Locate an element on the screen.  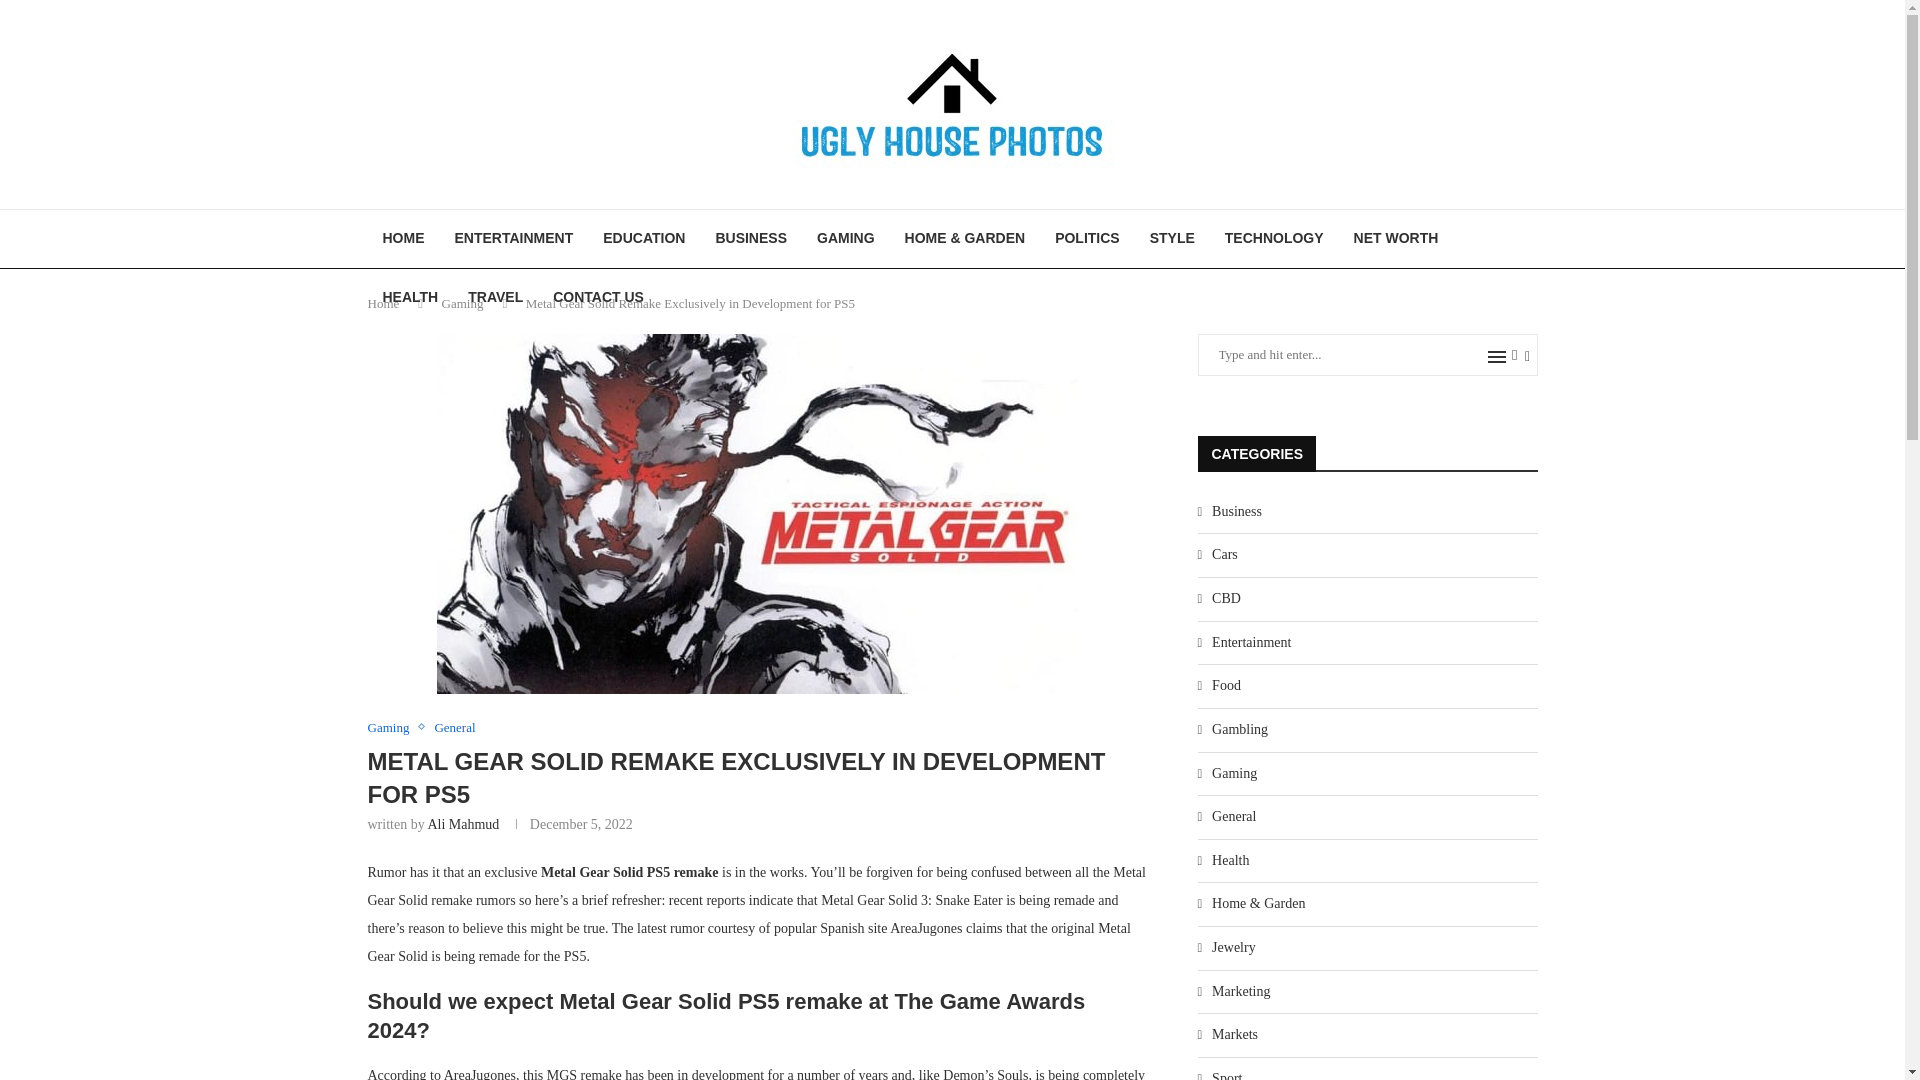
TRAVEL is located at coordinates (495, 298).